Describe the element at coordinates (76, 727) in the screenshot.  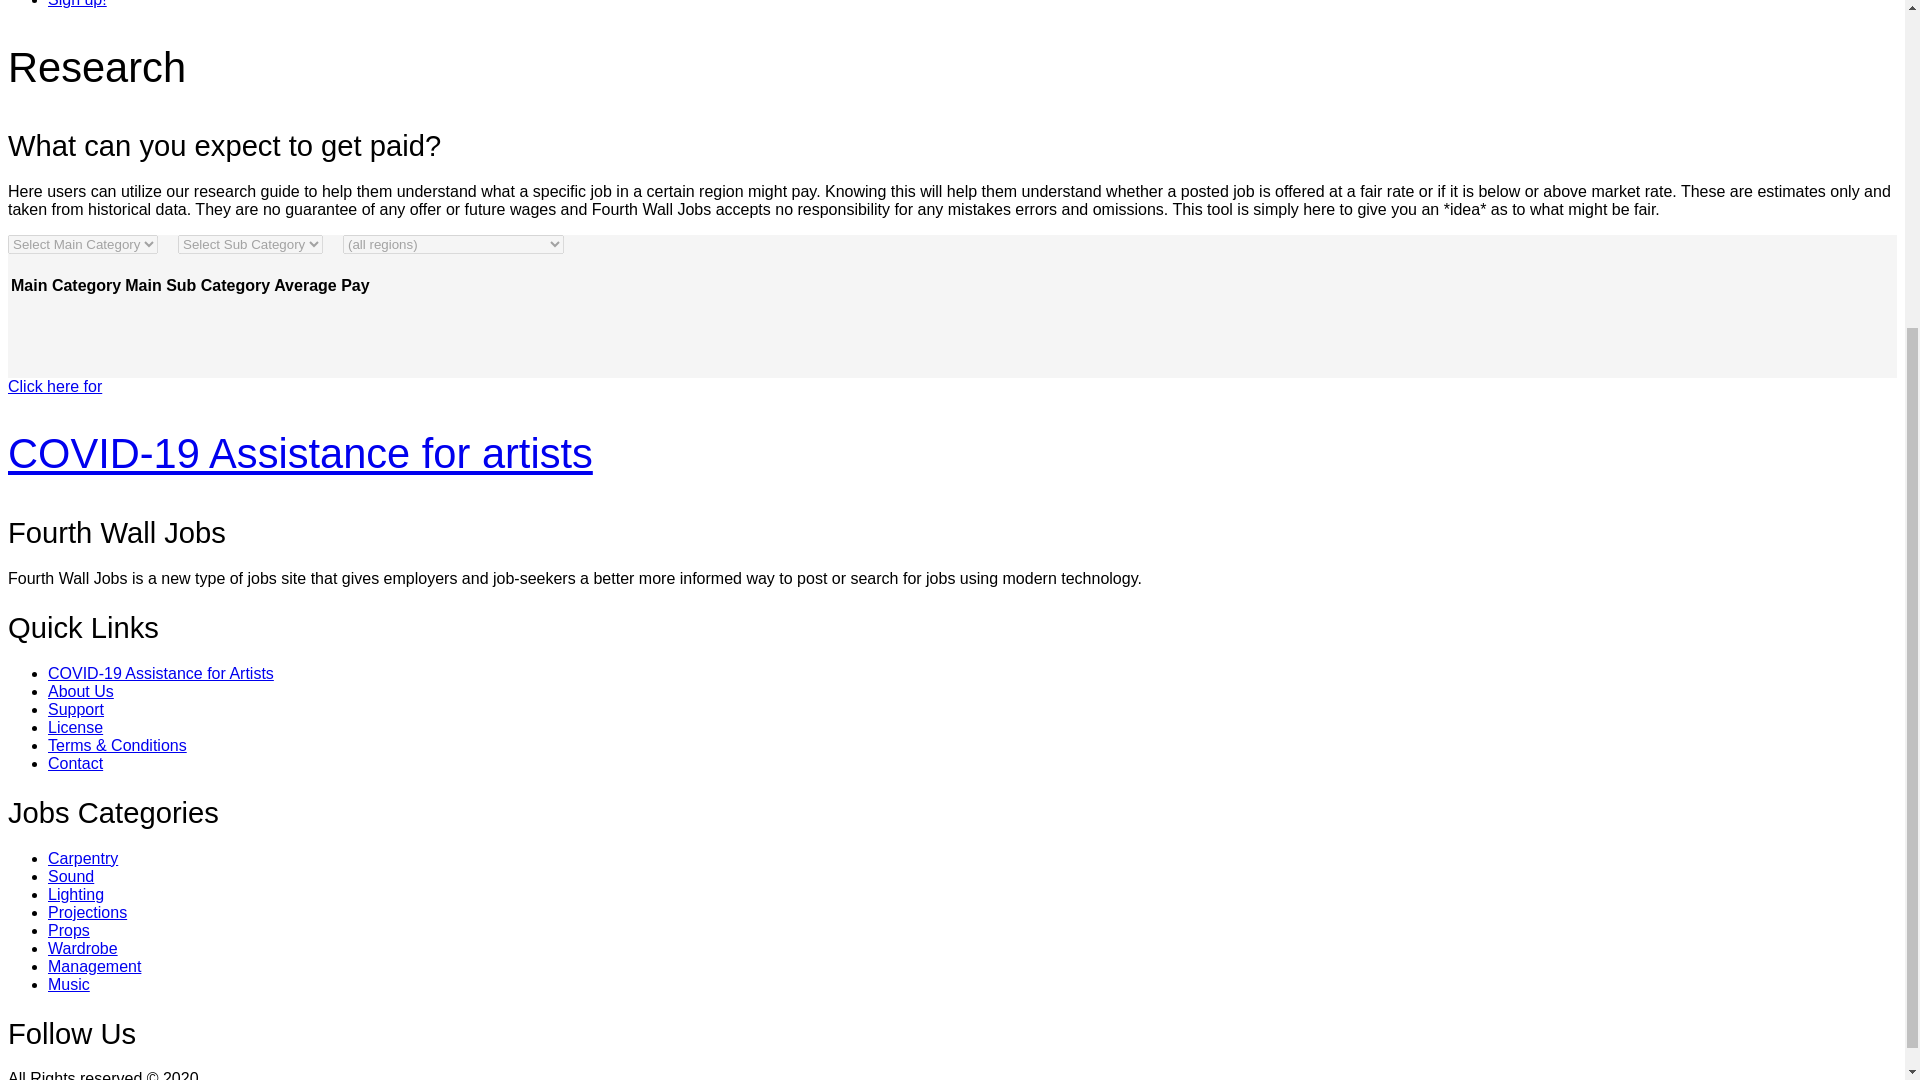
I see `License` at that location.